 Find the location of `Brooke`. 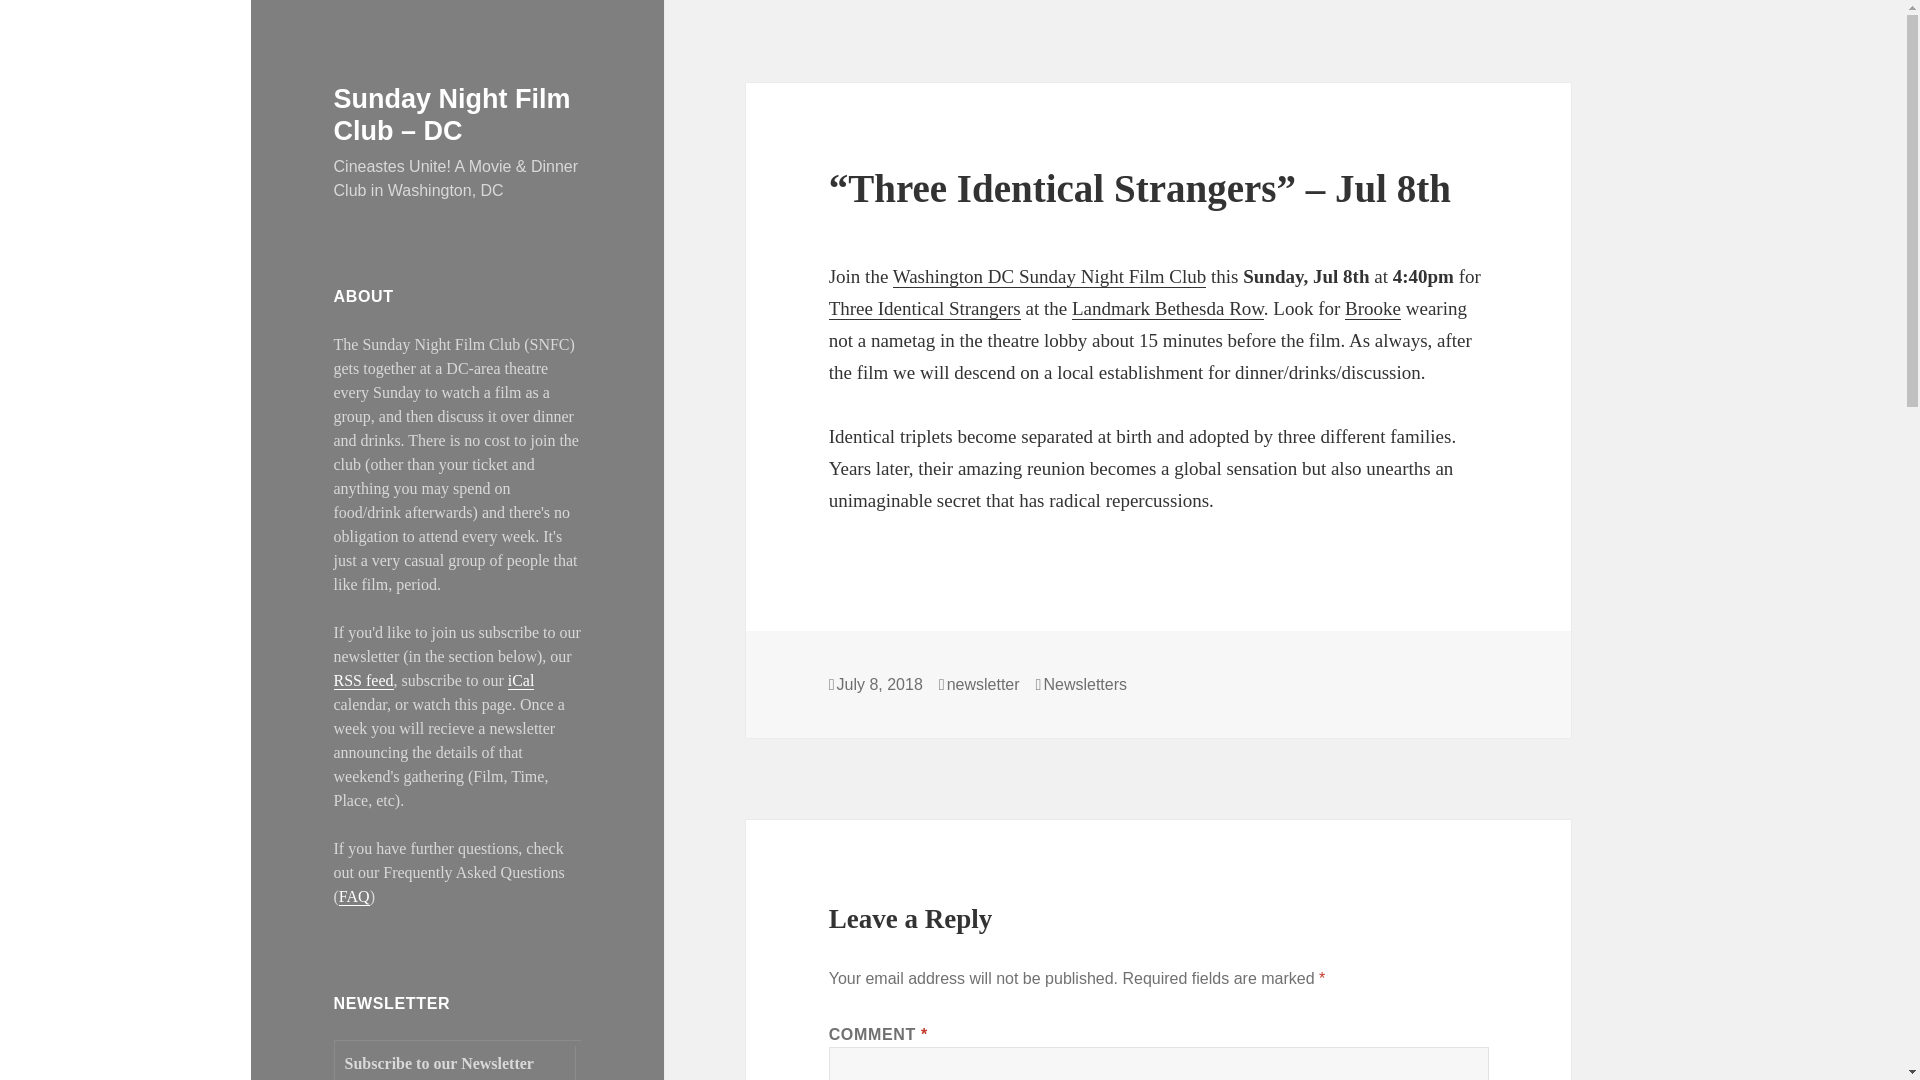

Brooke is located at coordinates (1373, 308).